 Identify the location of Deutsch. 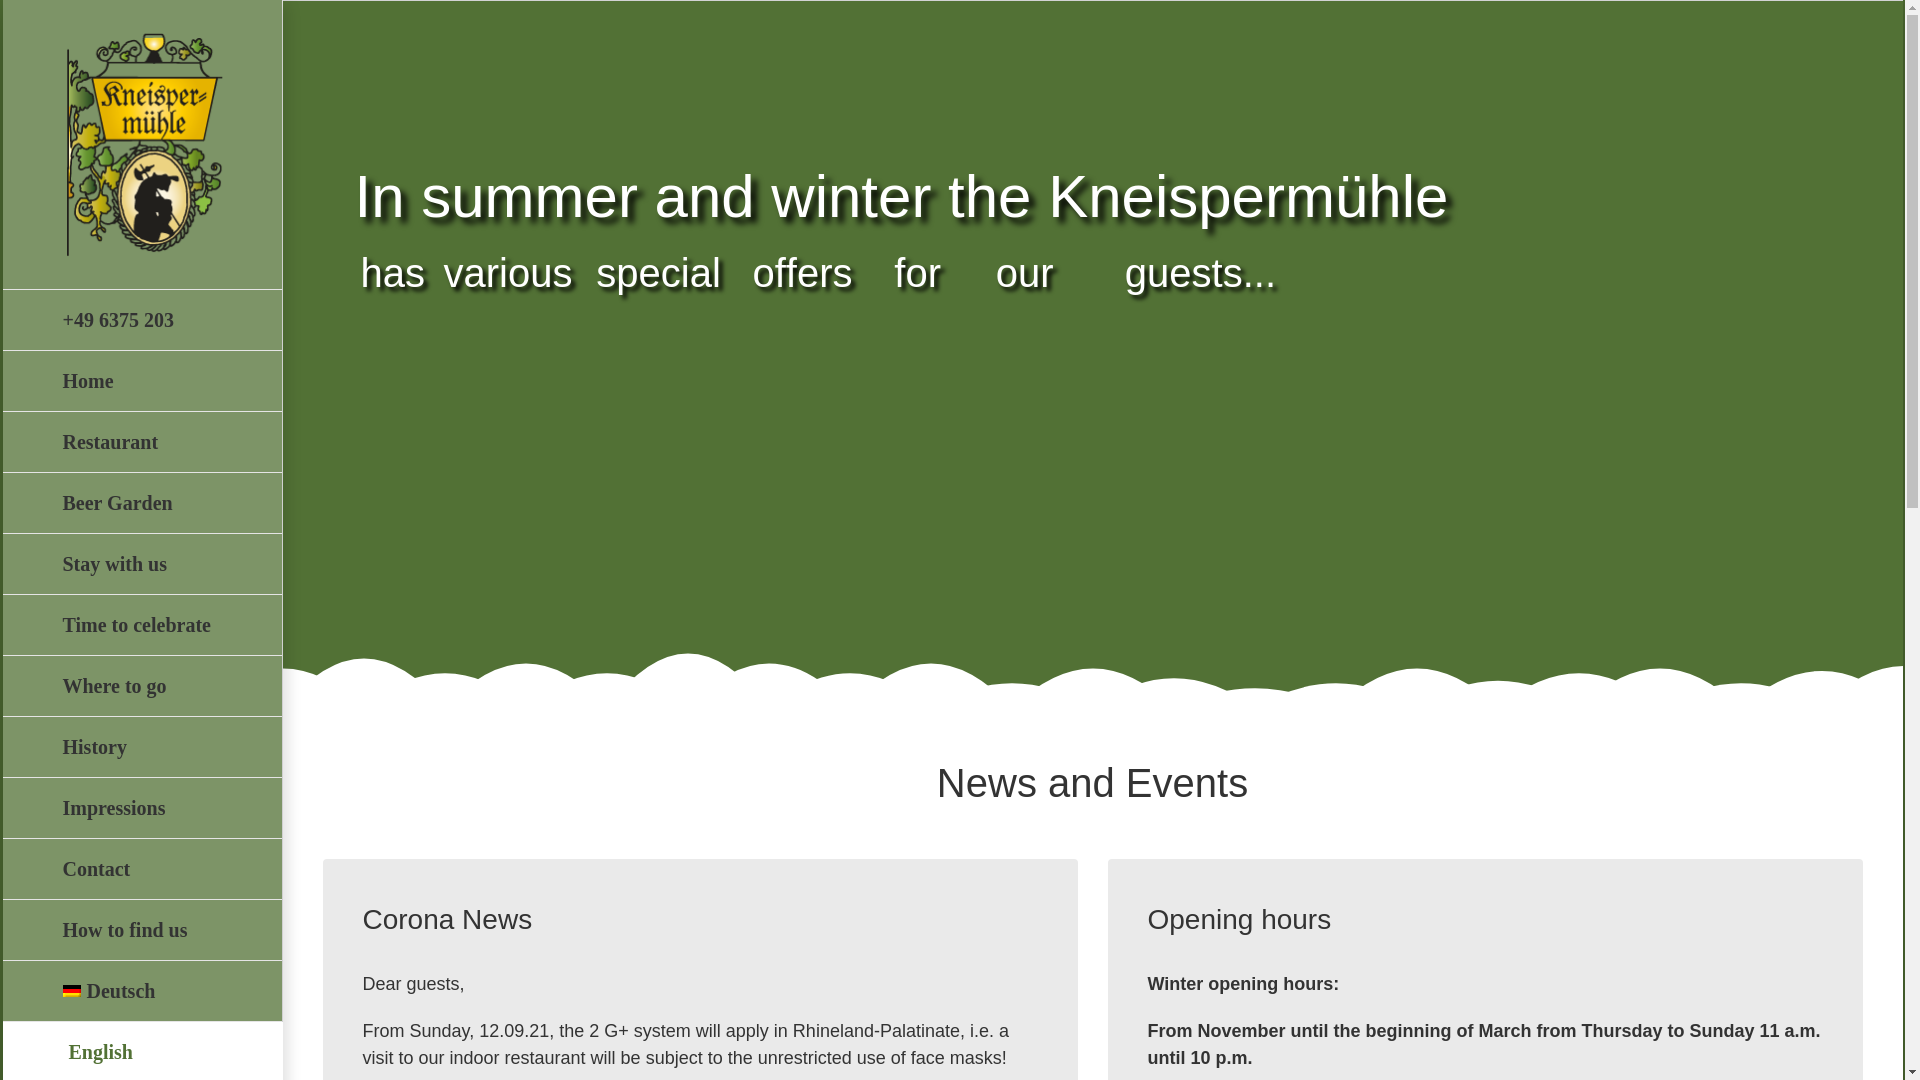
(140, 991).